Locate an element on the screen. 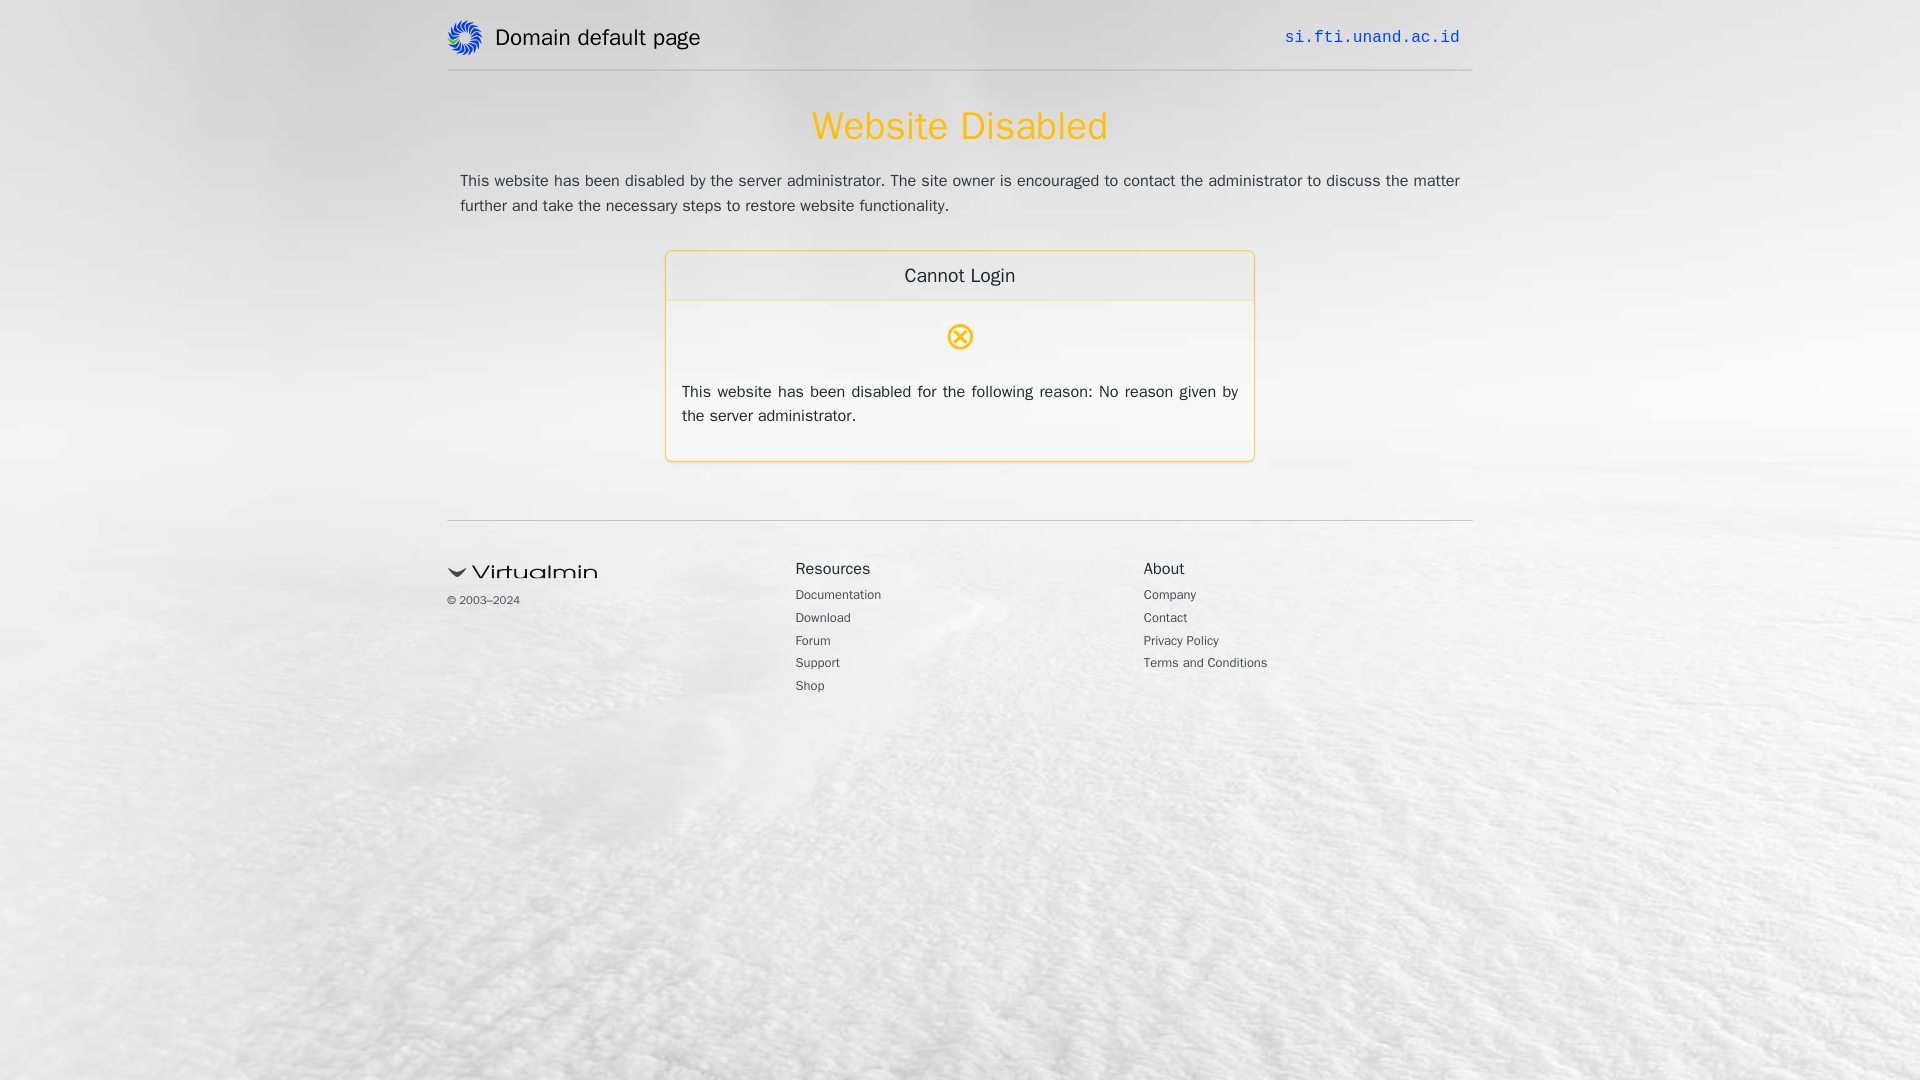 The height and width of the screenshot is (1080, 1920). Documentation is located at coordinates (849, 596).